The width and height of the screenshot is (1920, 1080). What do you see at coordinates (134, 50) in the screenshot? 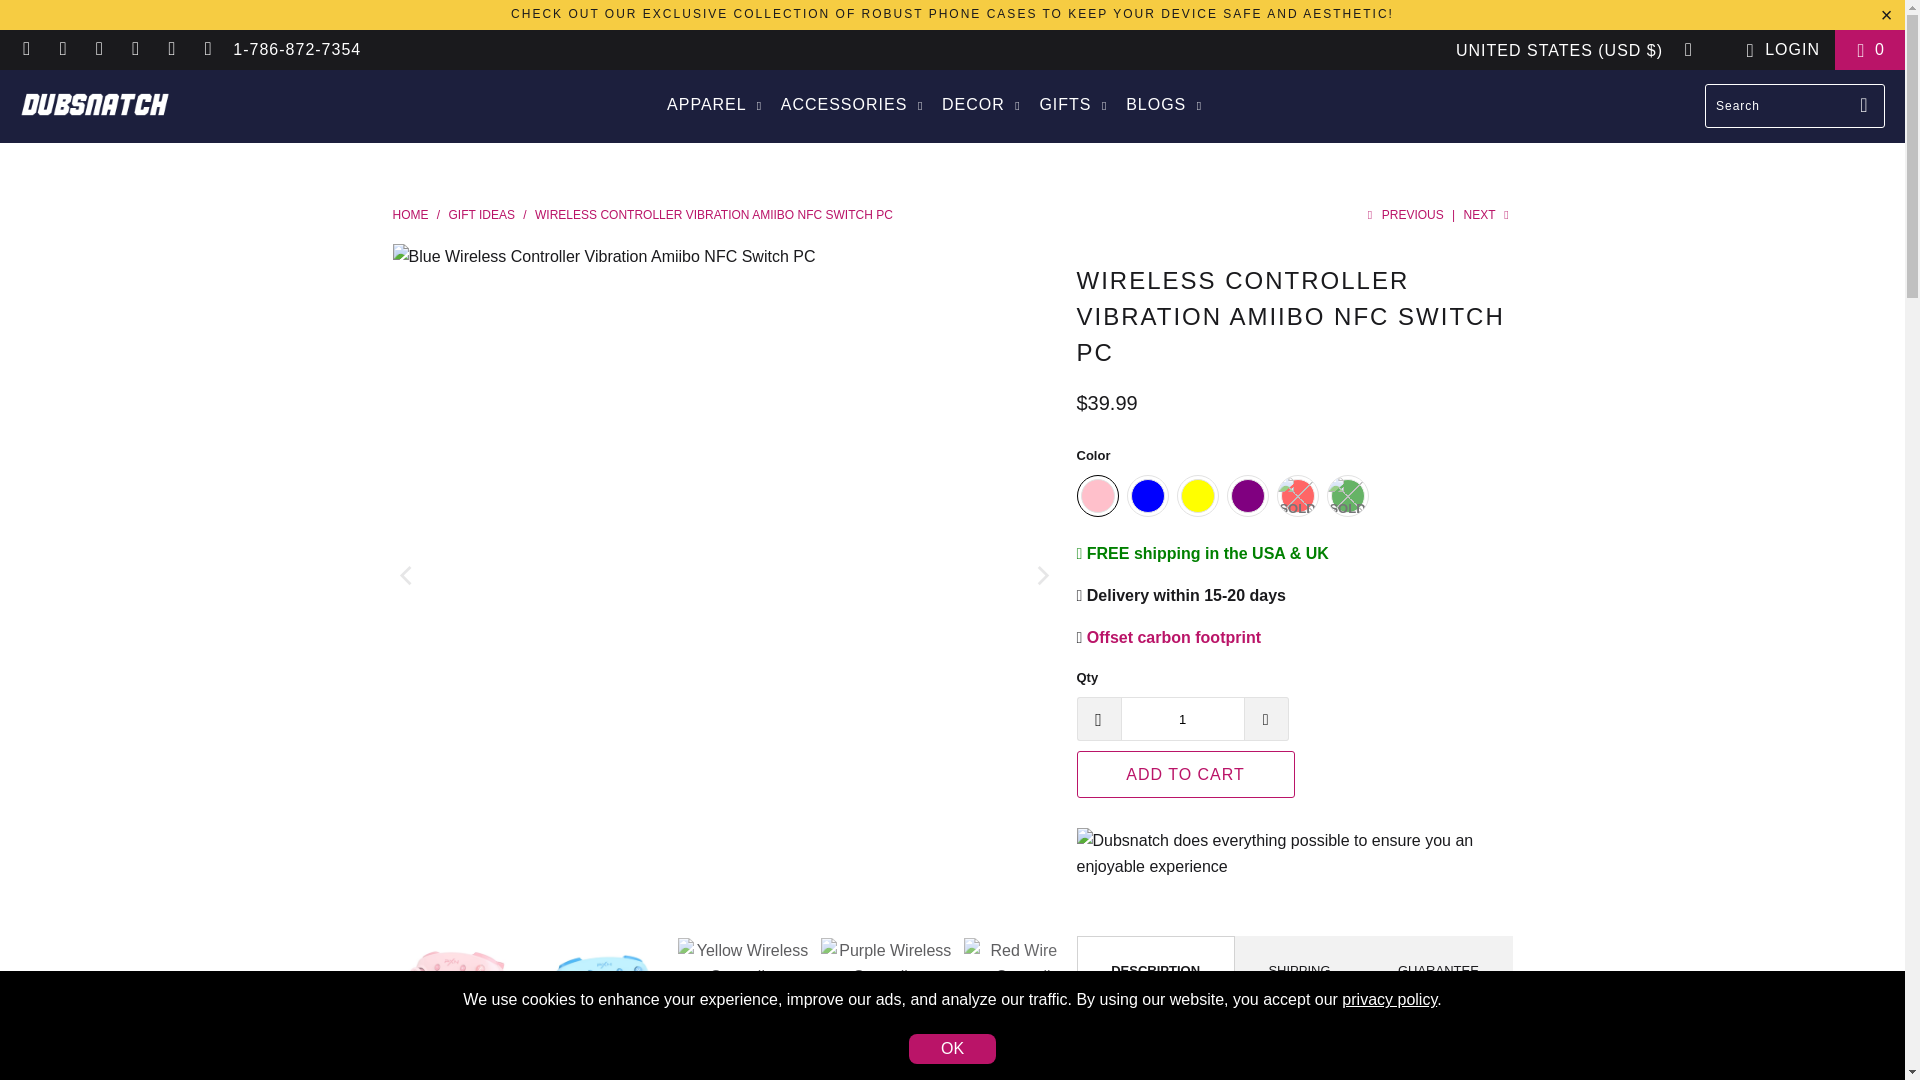
I see `Dubsnatch on Spotify` at bounding box center [134, 50].